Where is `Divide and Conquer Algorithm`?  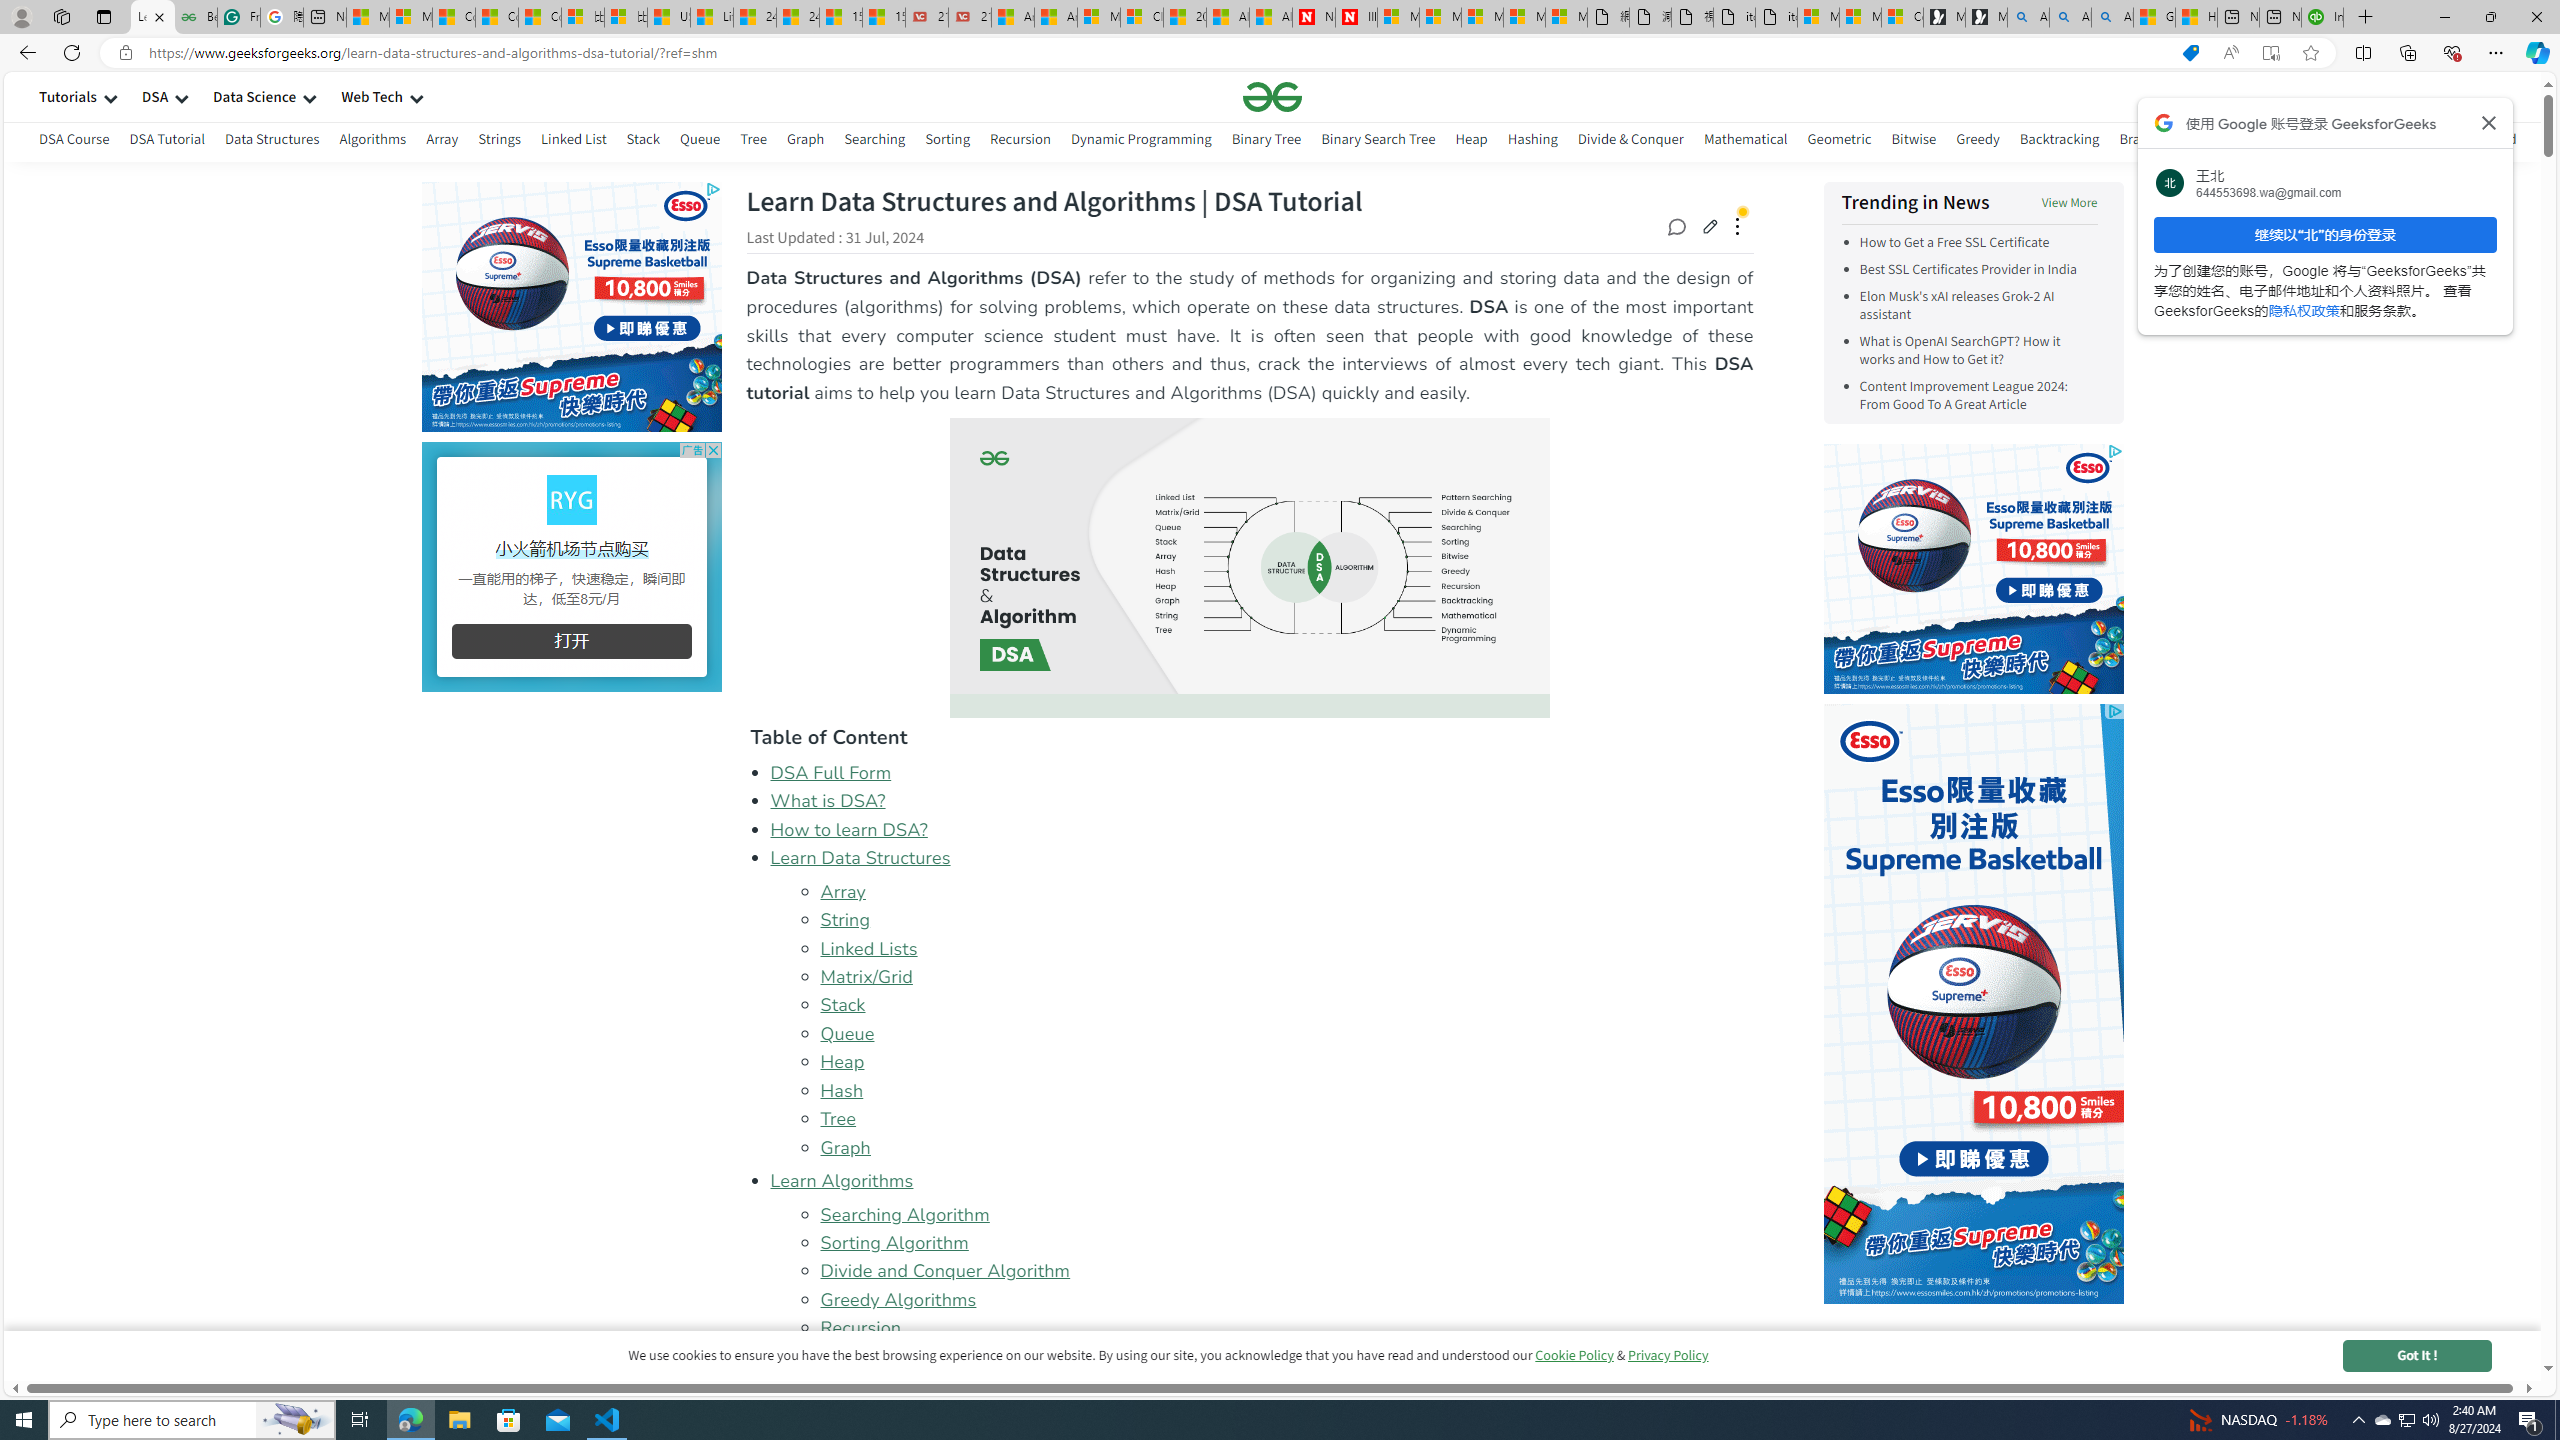 Divide and Conquer Algorithm is located at coordinates (944, 1271).